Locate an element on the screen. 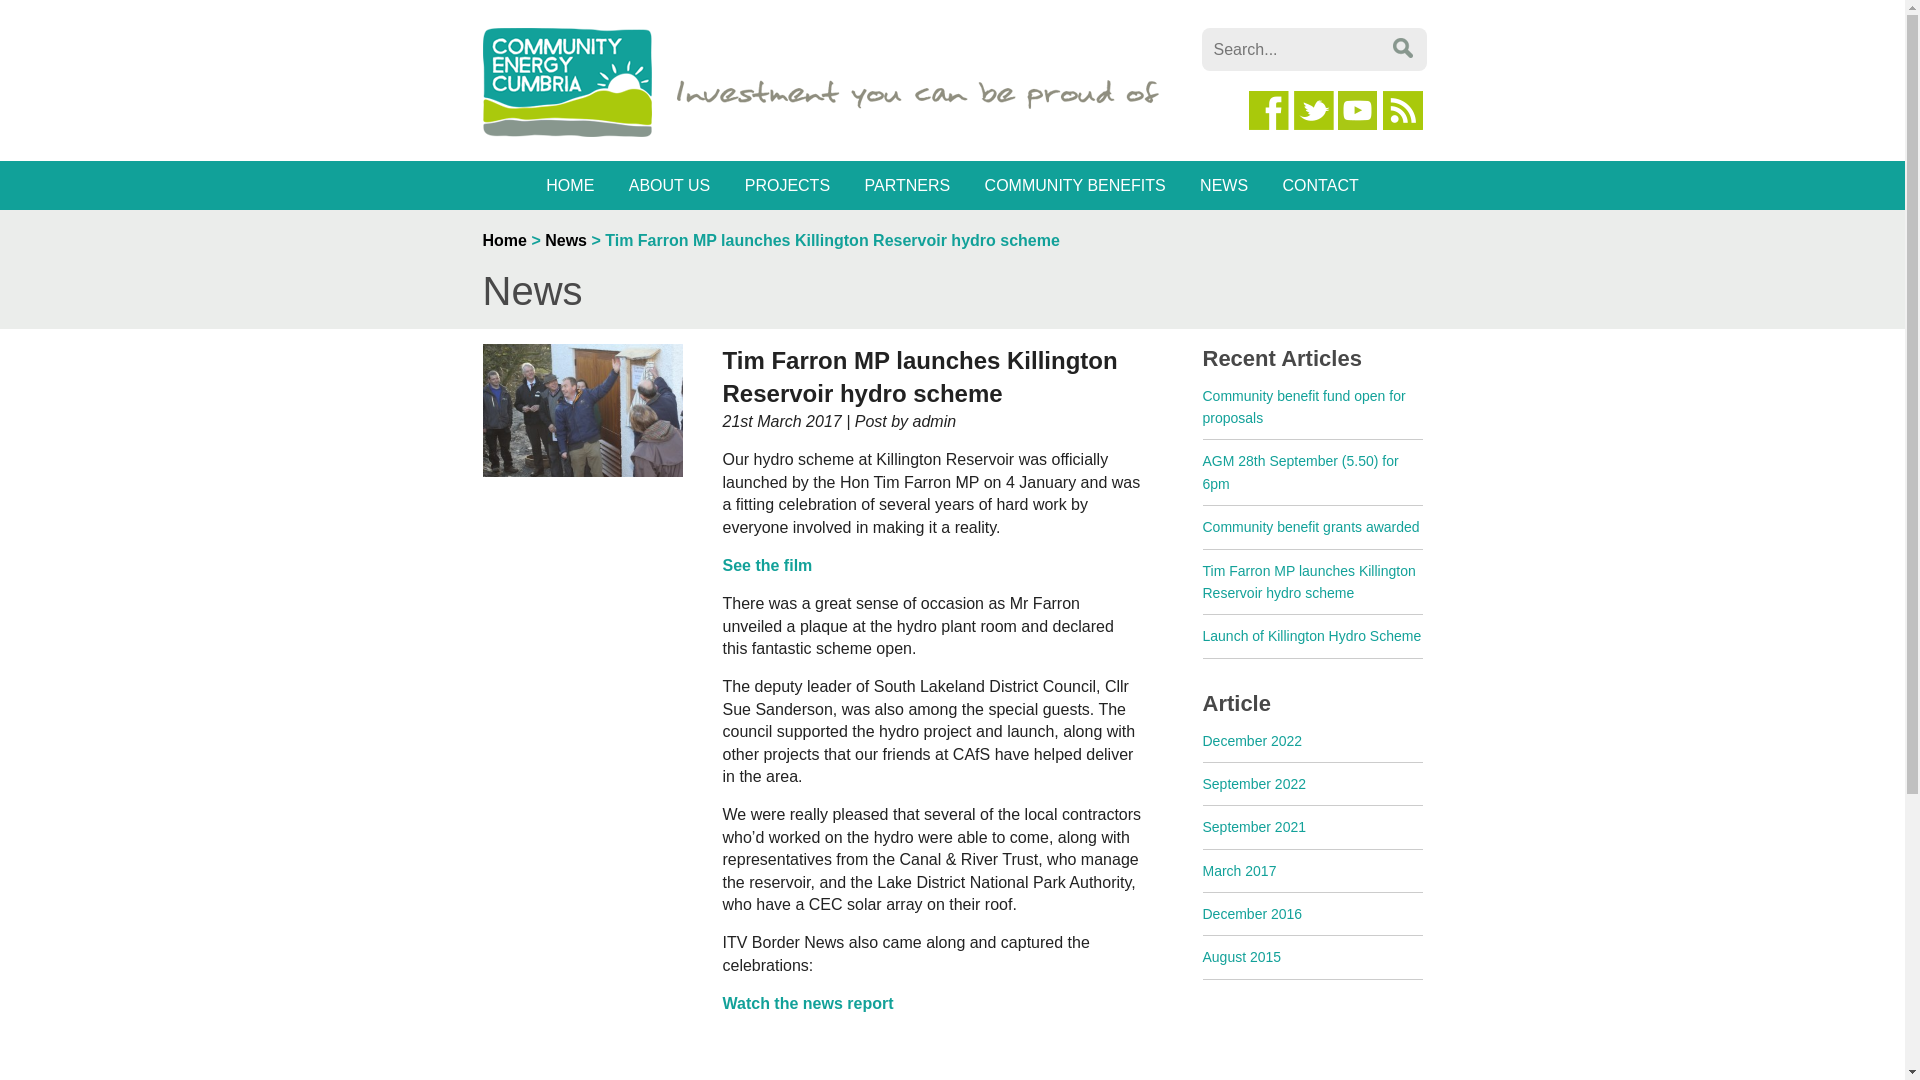 This screenshot has width=1920, height=1080. COMMUNITY BENEFITS is located at coordinates (1074, 184).